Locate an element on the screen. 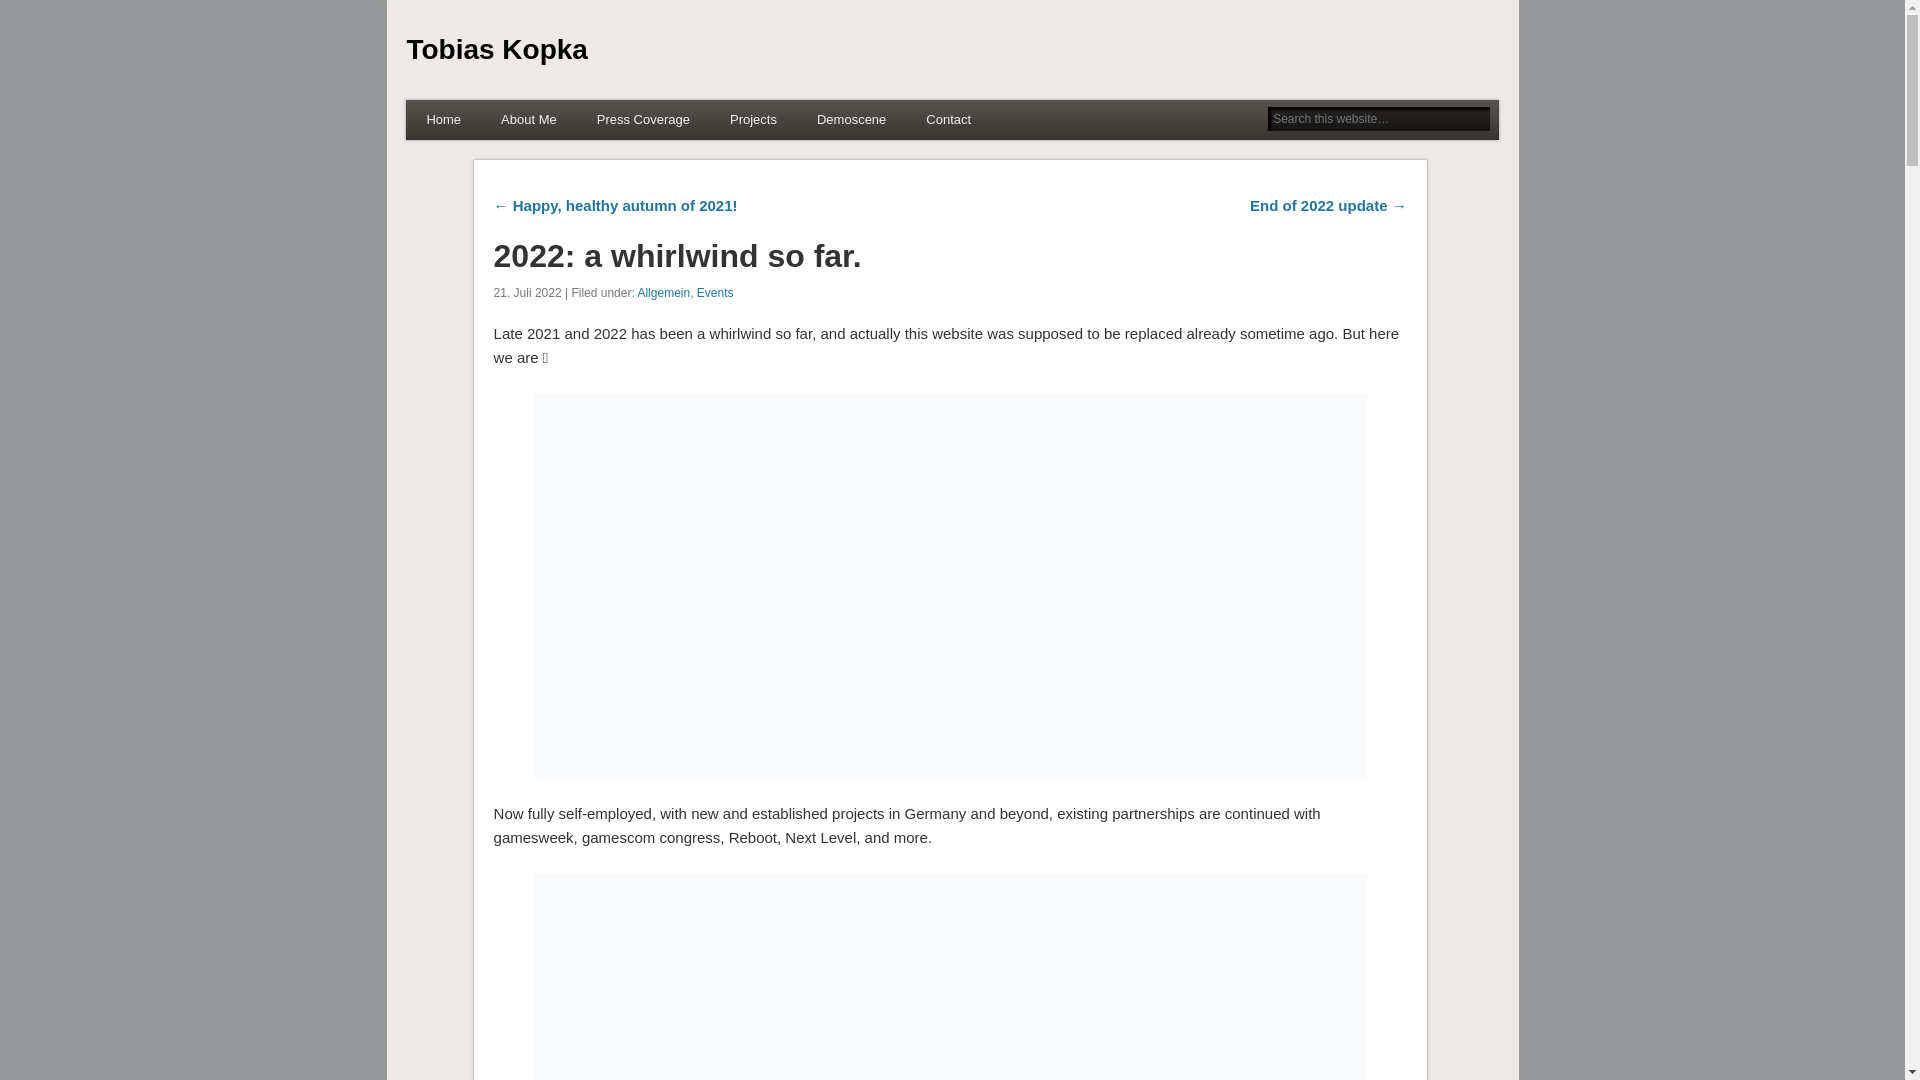  About Me is located at coordinates (529, 120).